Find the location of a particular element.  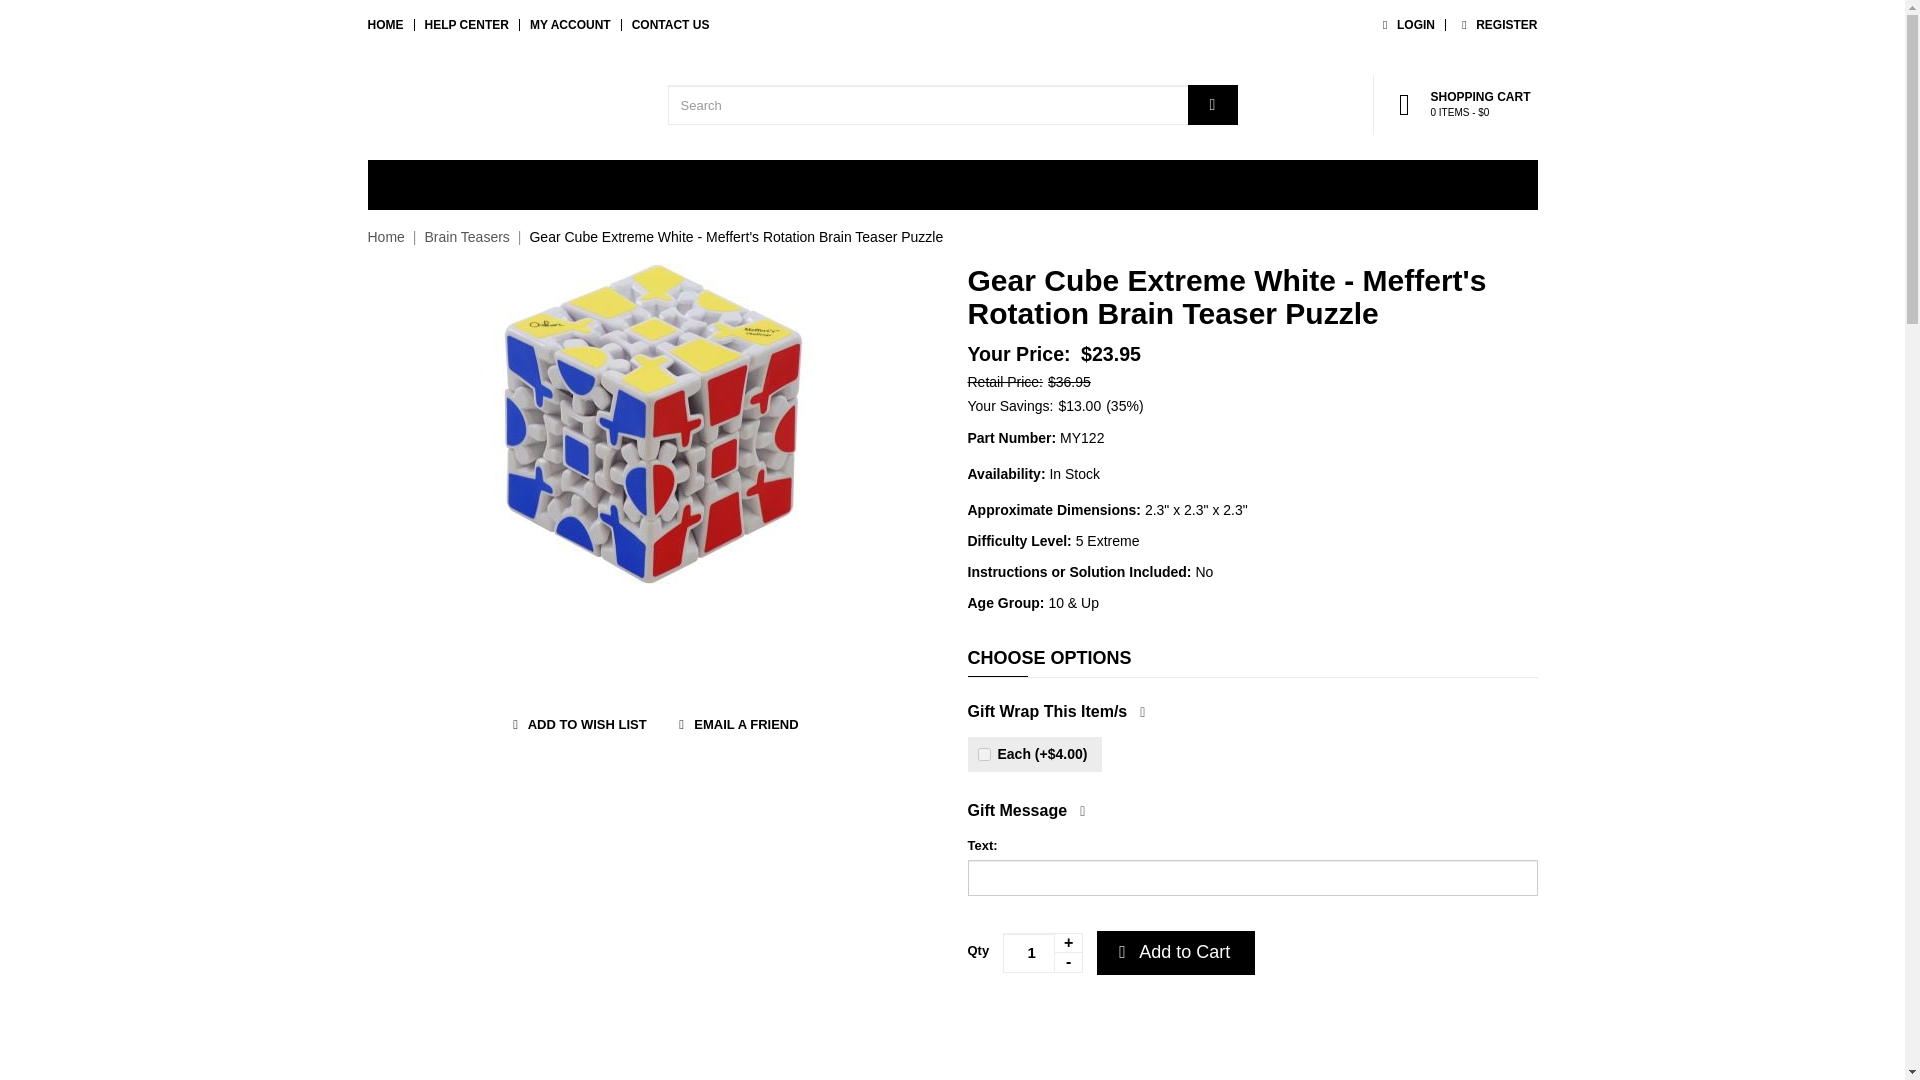

HELP CENTER is located at coordinates (466, 25).